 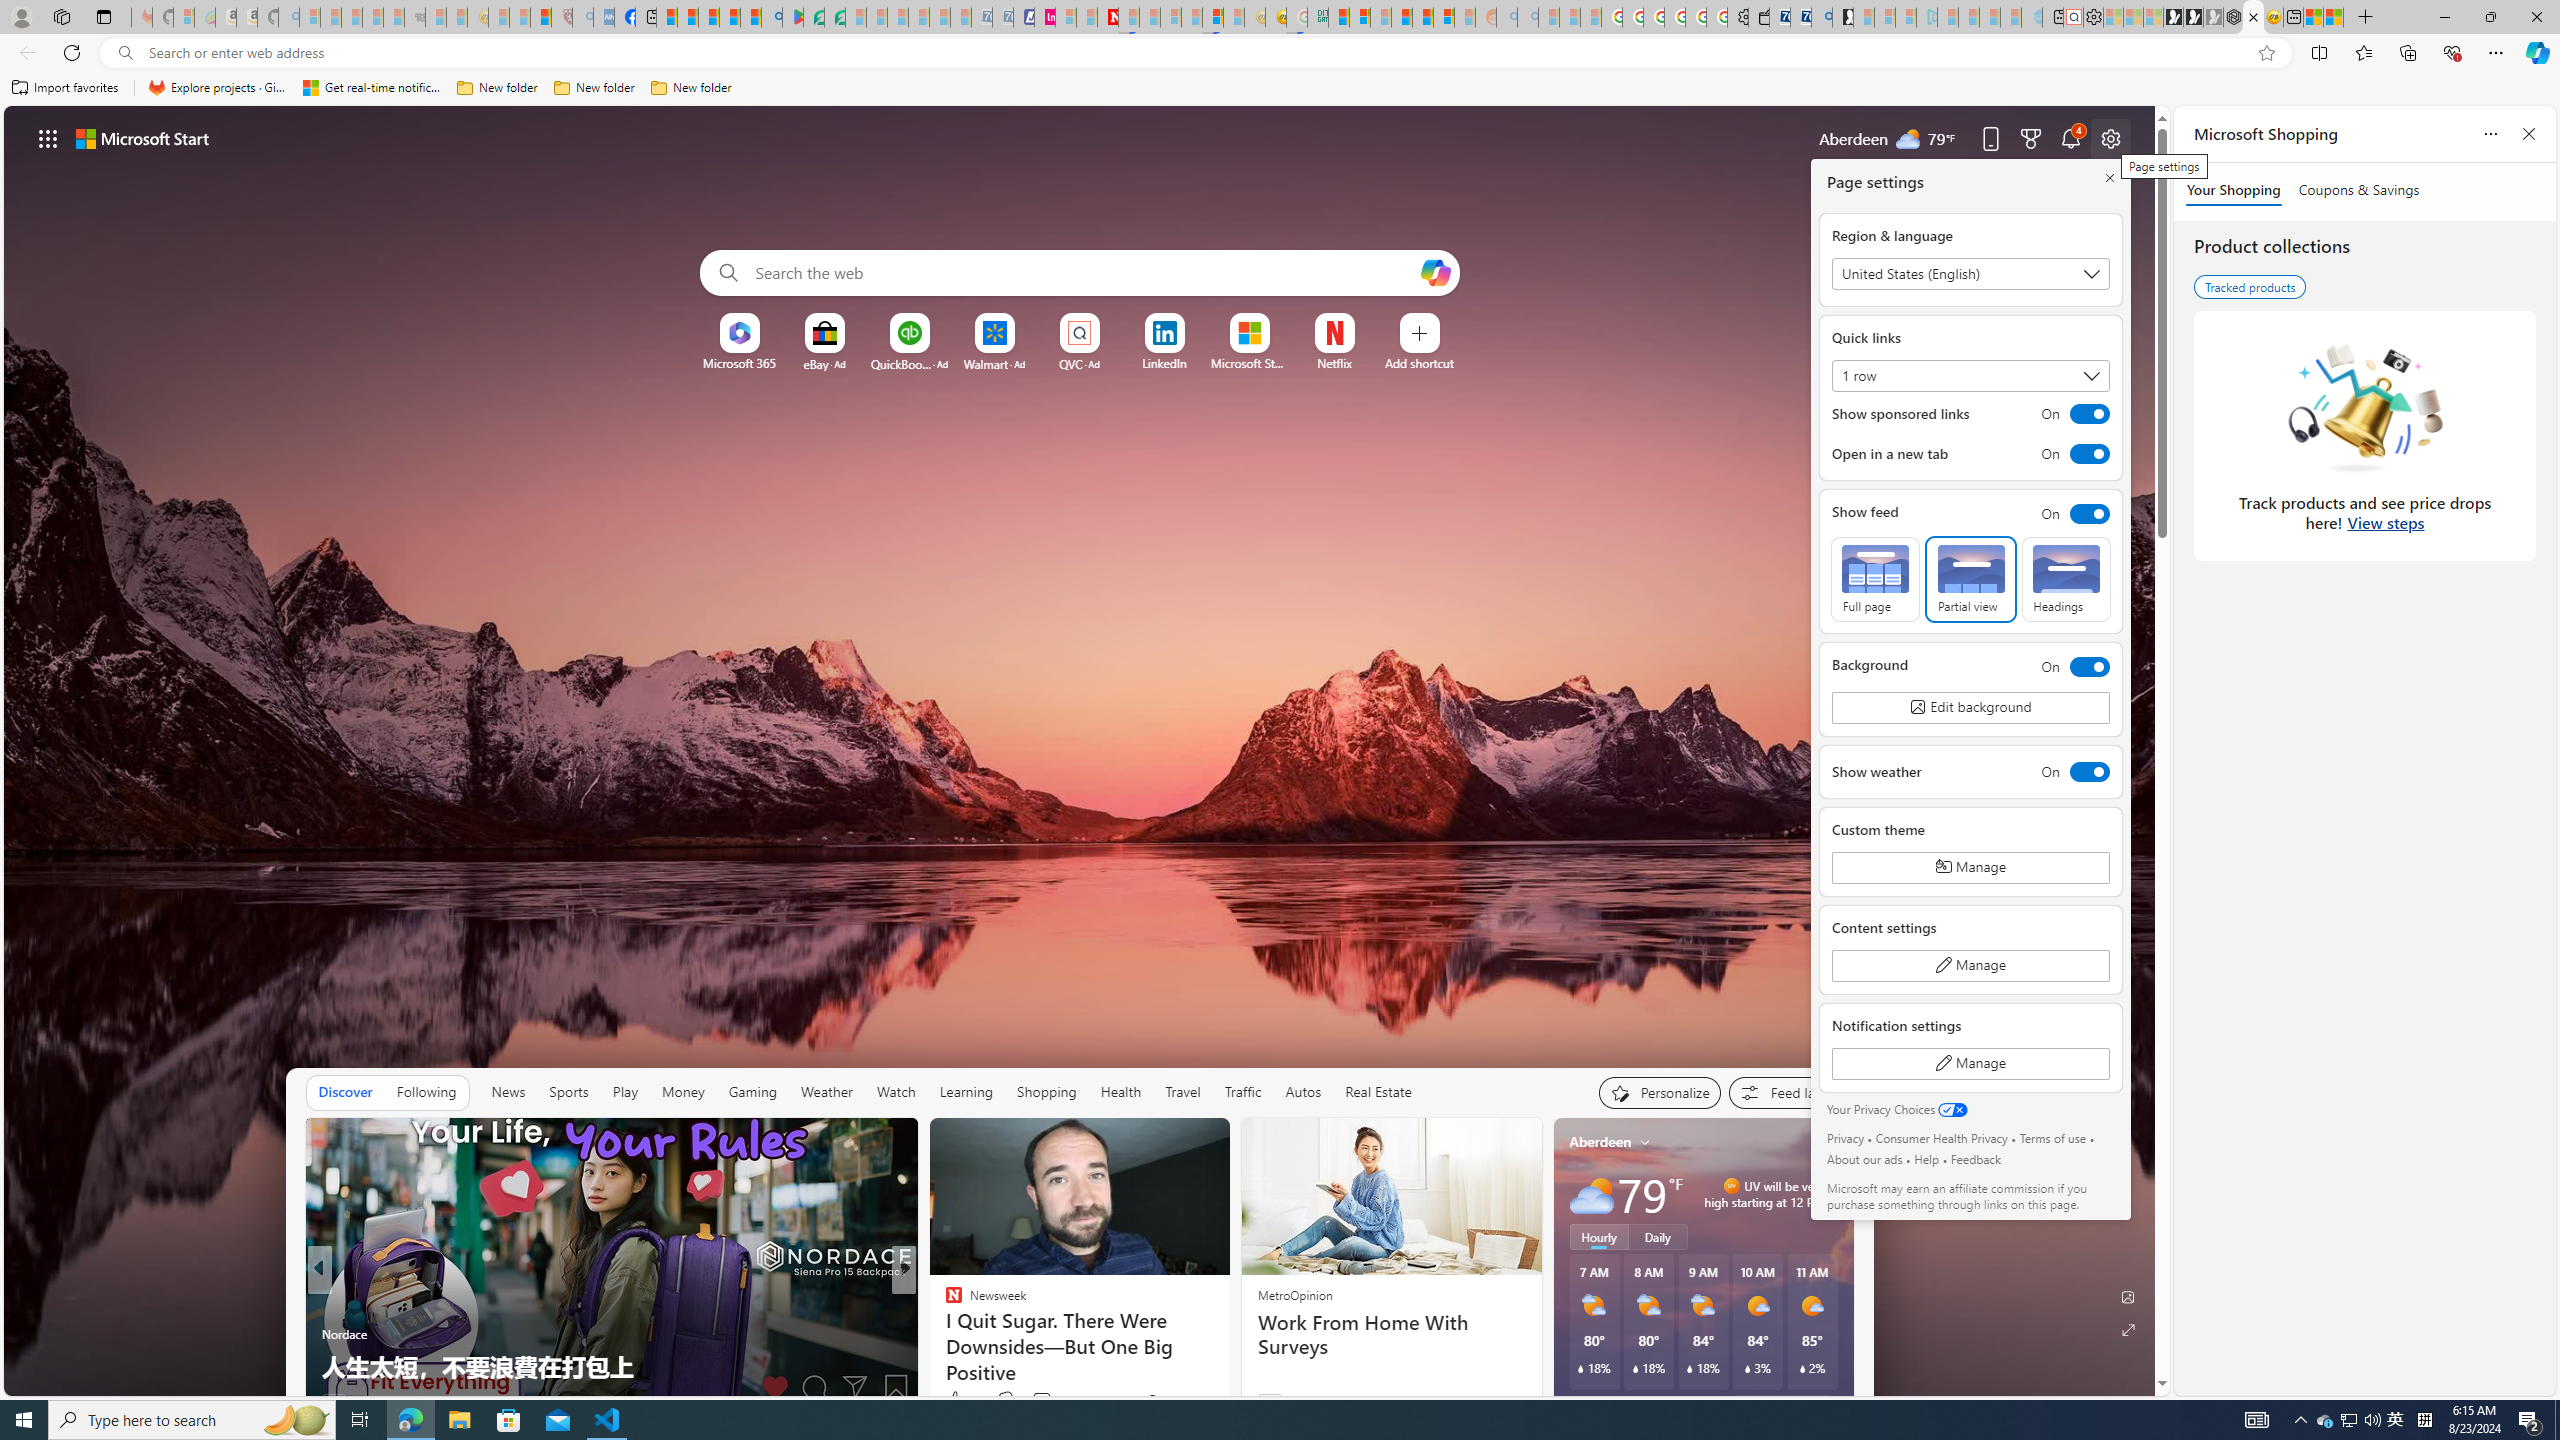 What do you see at coordinates (961, 1400) in the screenshot?
I see `1k Like` at bounding box center [961, 1400].